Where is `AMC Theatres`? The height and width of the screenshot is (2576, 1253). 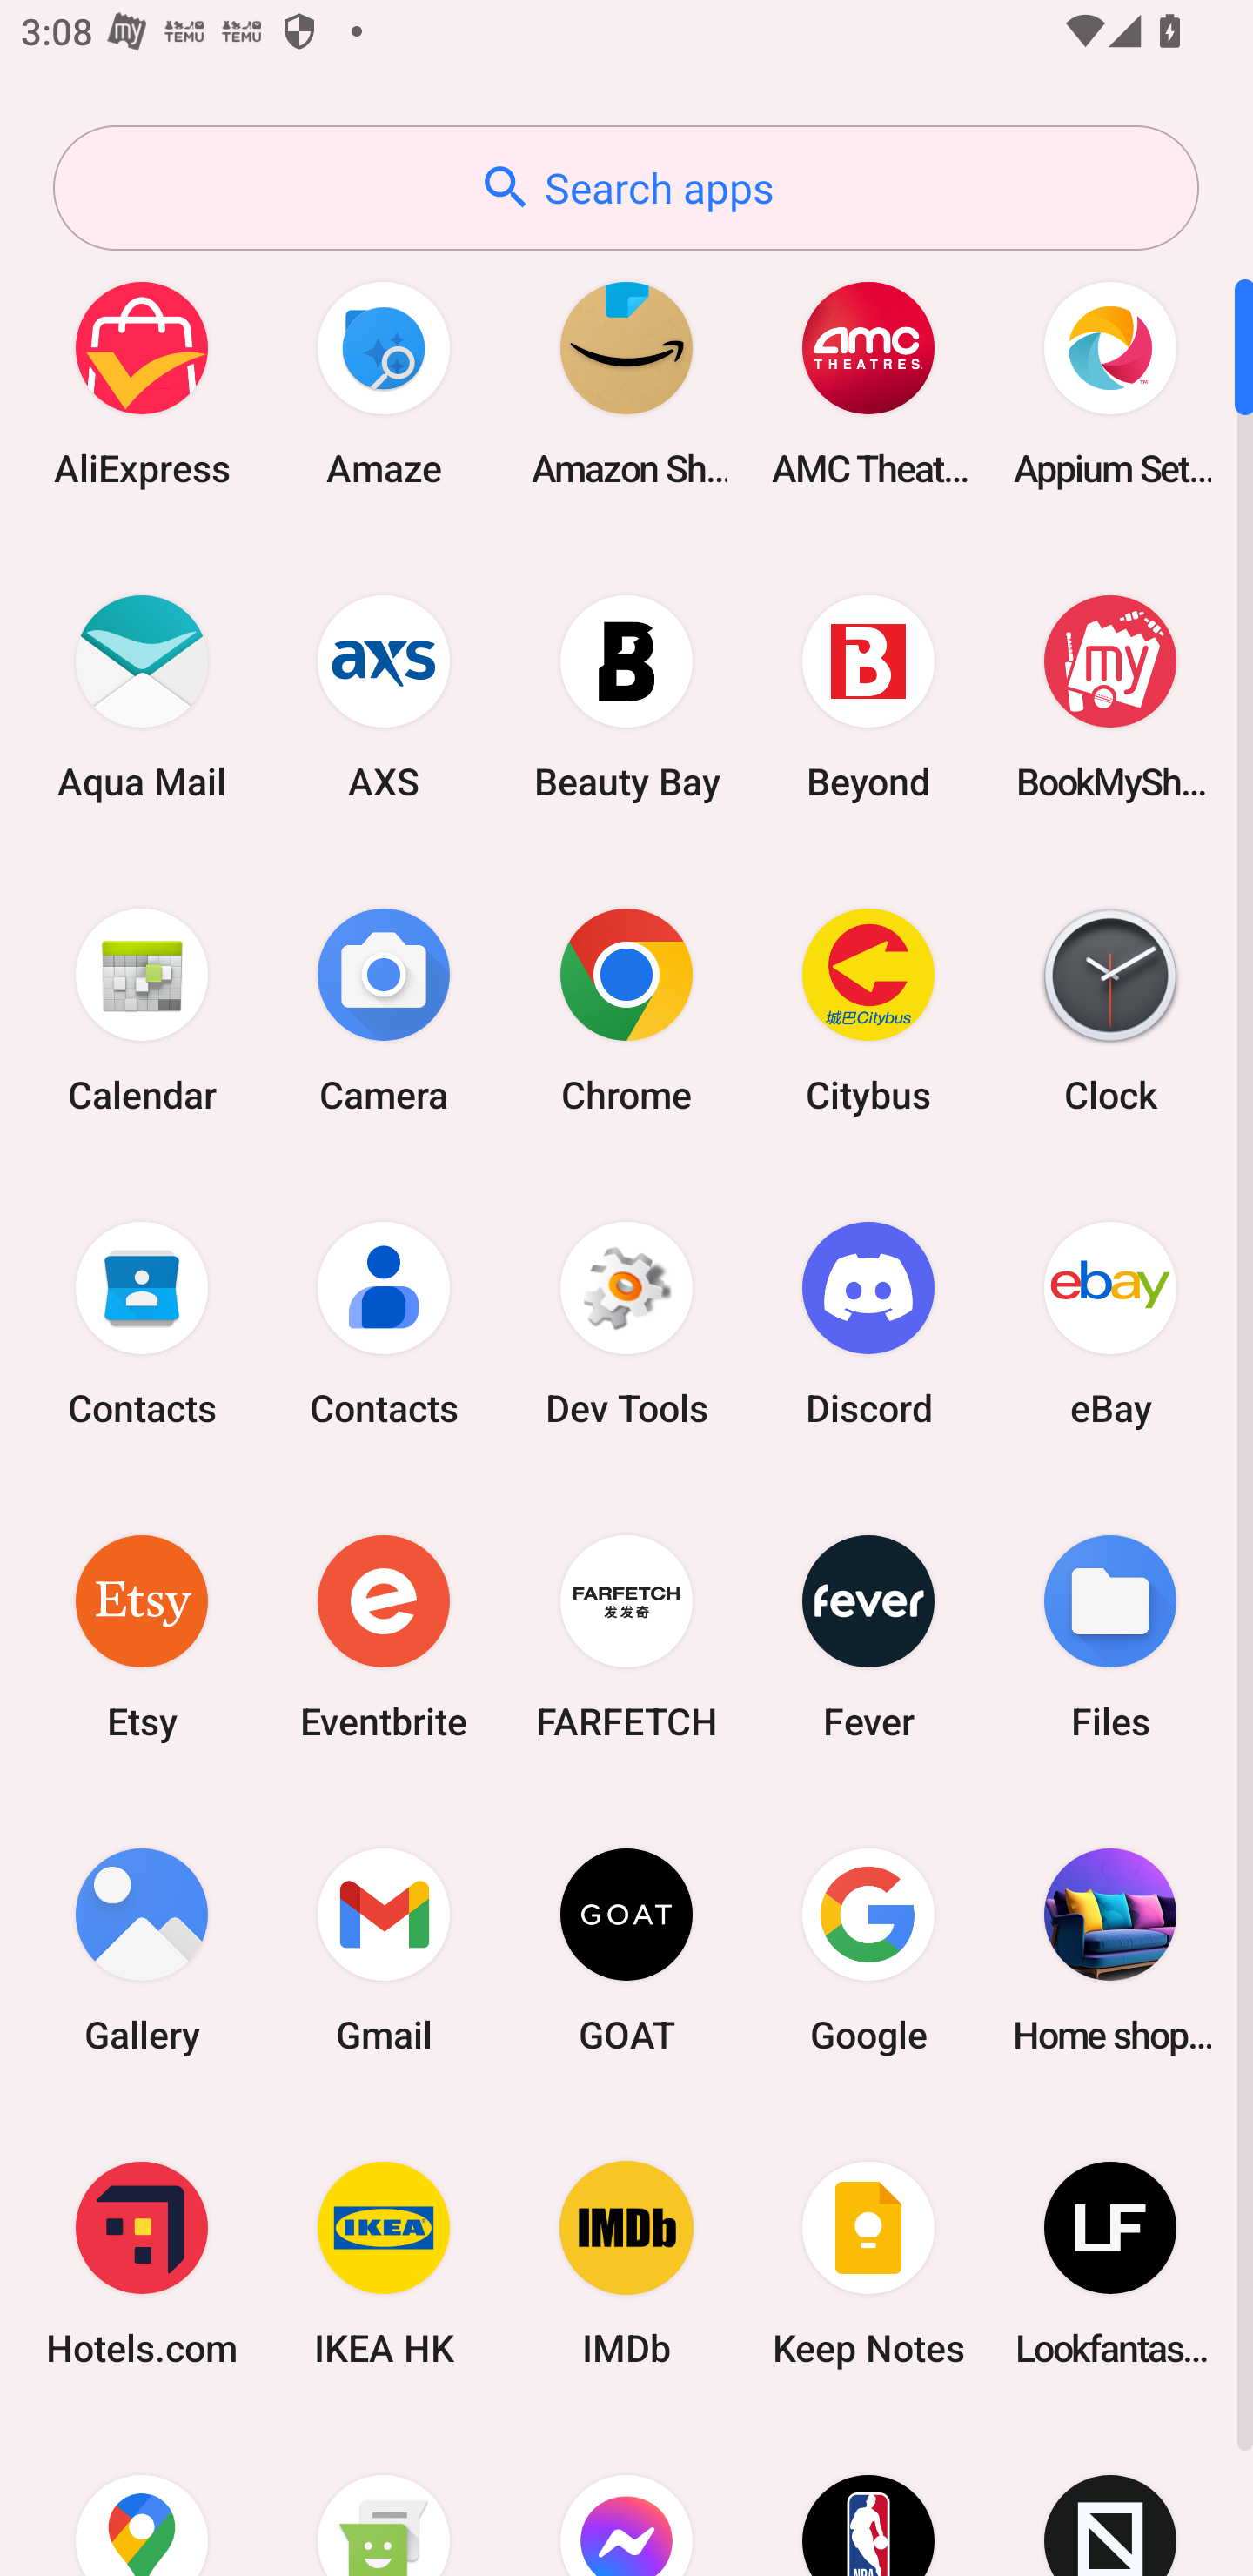
AMC Theatres is located at coordinates (868, 383).